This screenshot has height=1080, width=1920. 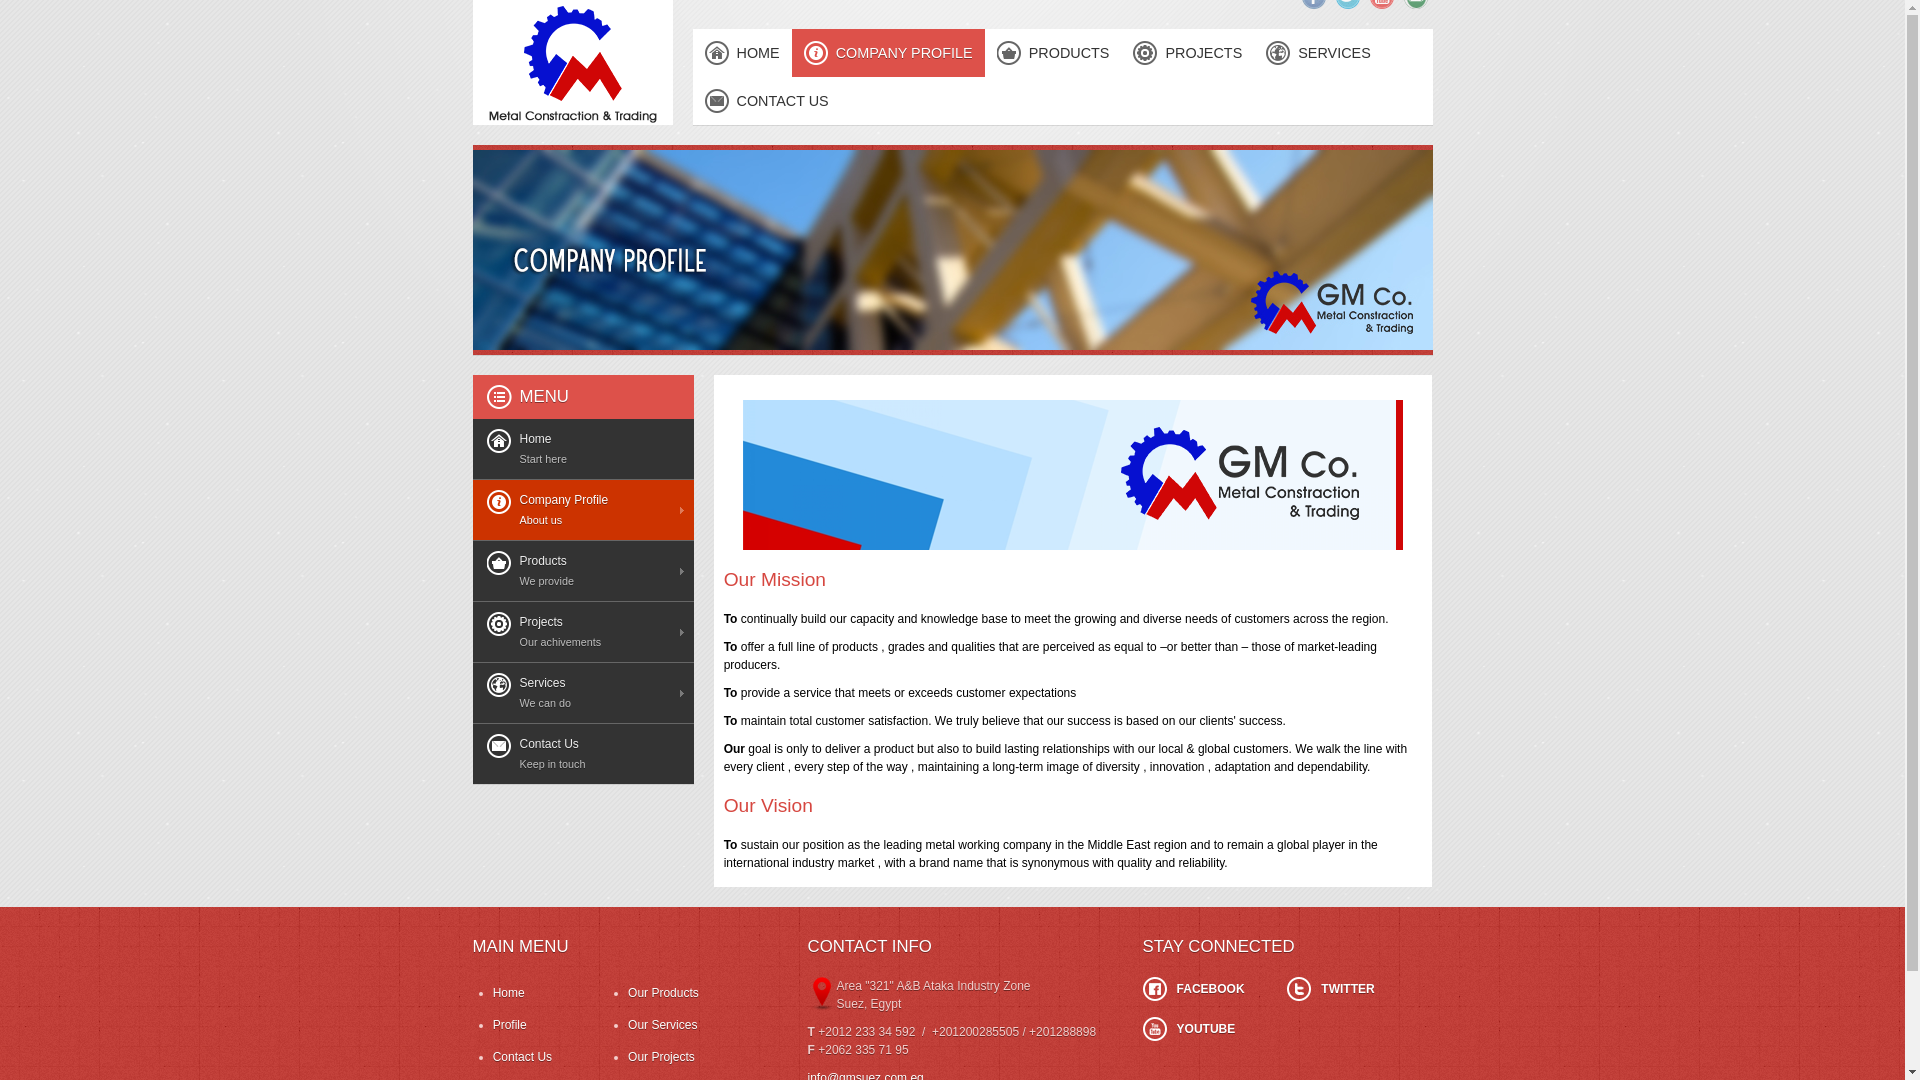 What do you see at coordinates (1318, 52) in the screenshot?
I see `SERVICES` at bounding box center [1318, 52].